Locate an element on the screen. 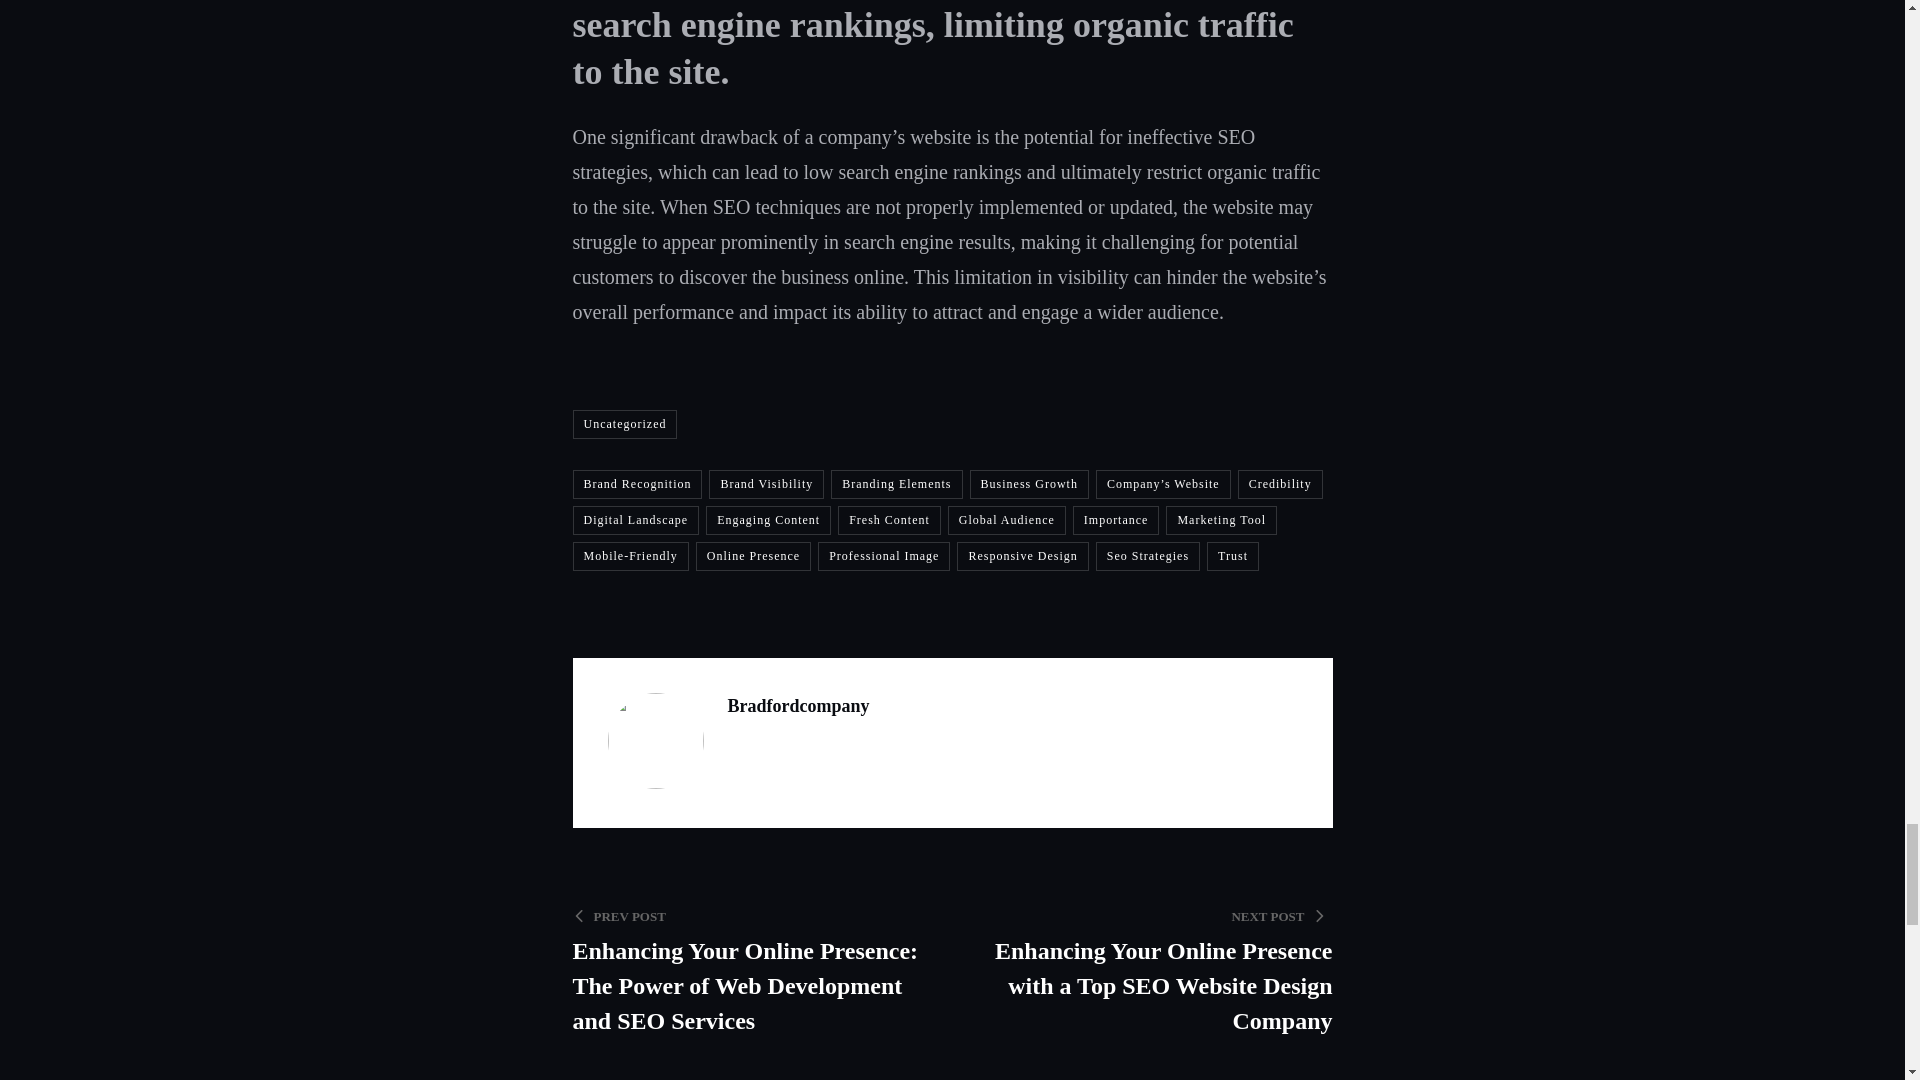 The width and height of the screenshot is (1920, 1080). Brand Visibility is located at coordinates (766, 484).